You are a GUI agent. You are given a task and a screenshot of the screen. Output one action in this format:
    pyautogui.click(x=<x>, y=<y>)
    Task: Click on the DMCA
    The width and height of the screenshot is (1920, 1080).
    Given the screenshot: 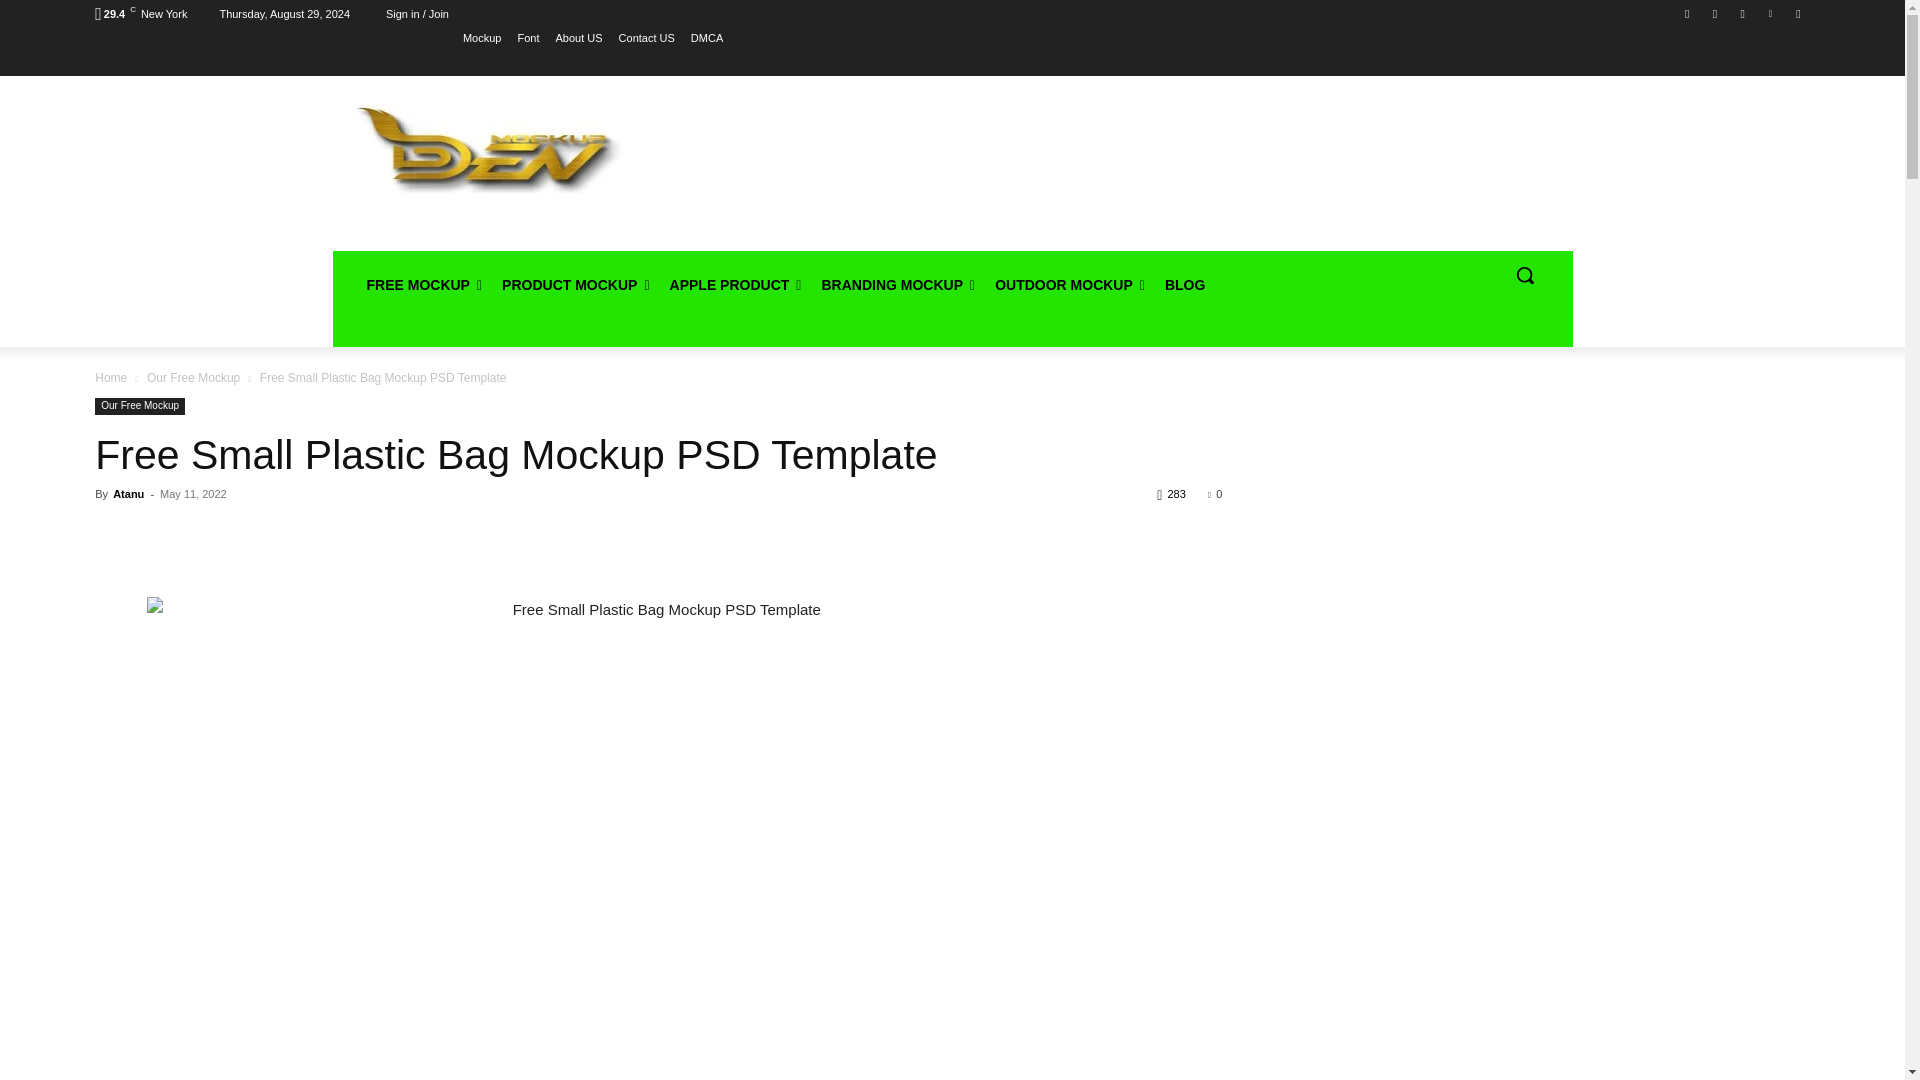 What is the action you would take?
    pyautogui.click(x=707, y=37)
    